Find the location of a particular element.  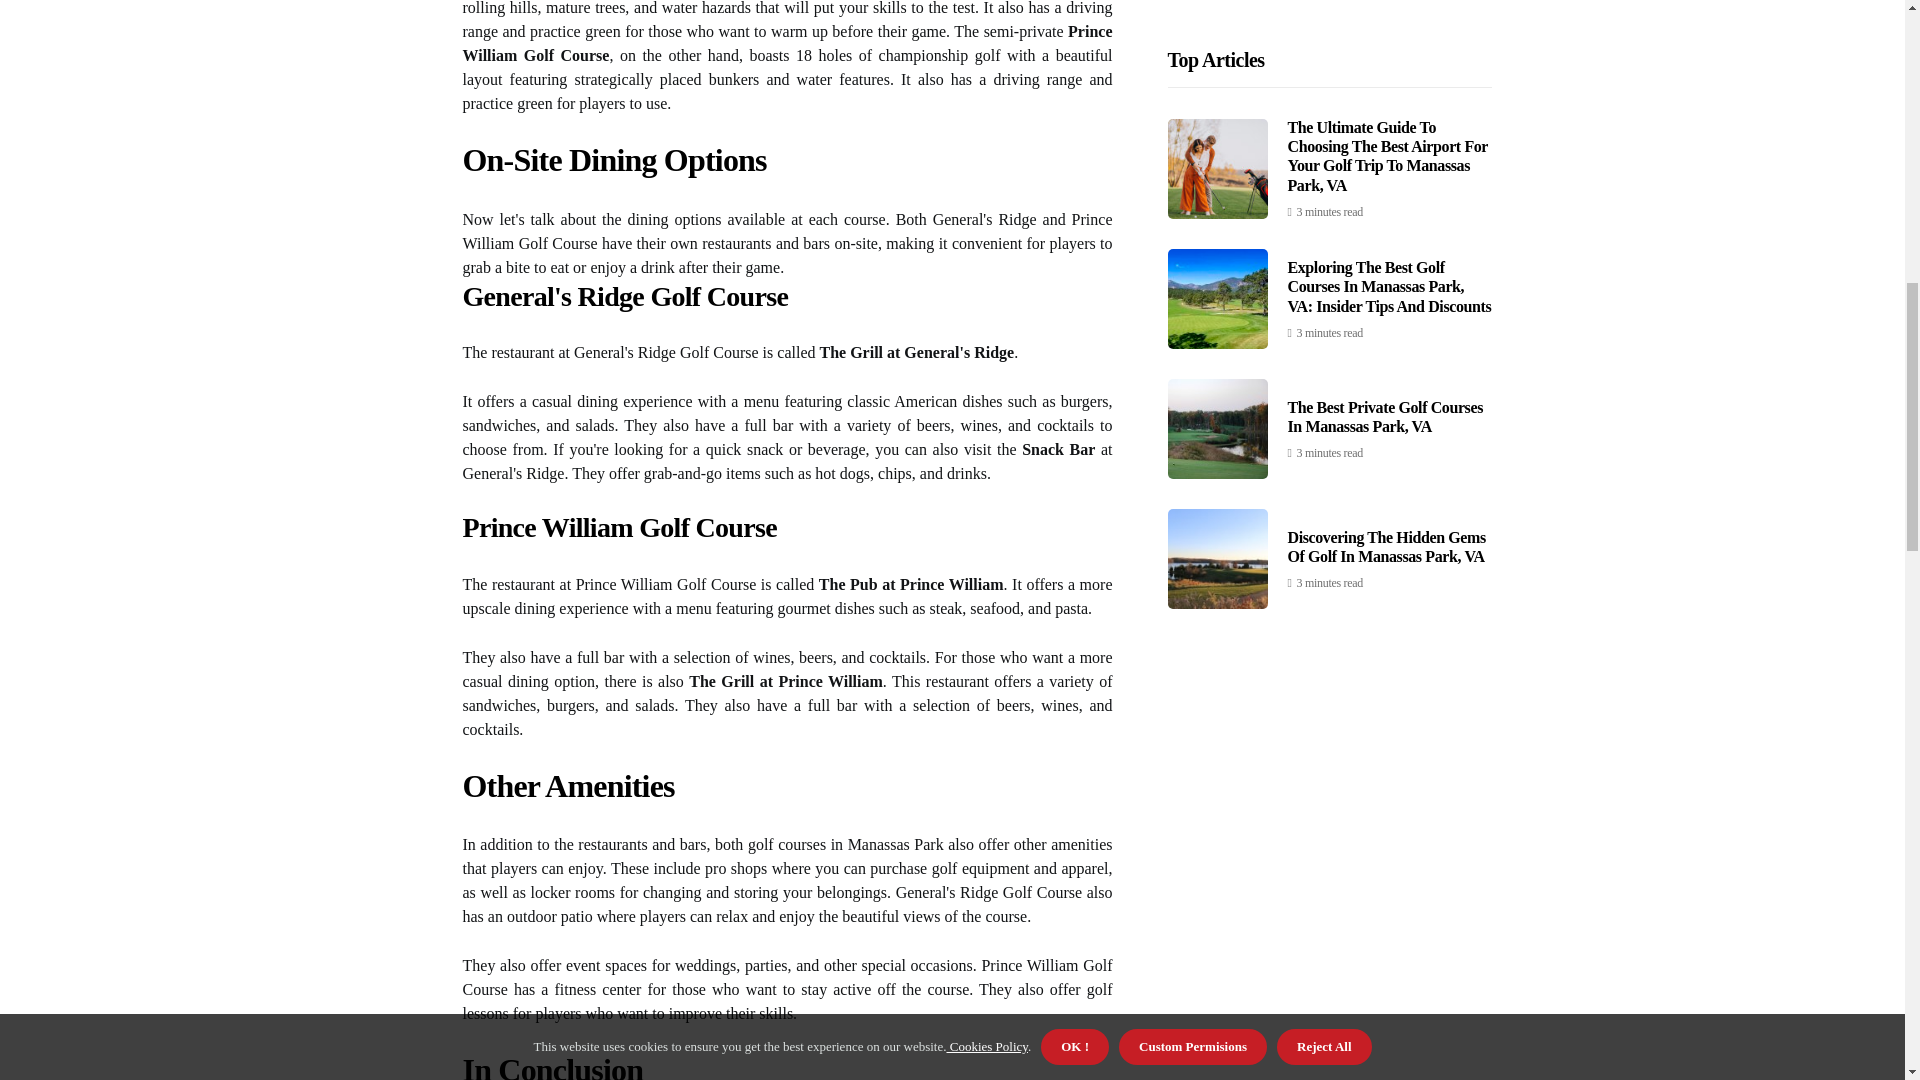

The Best Private Golf Courses In Manassas Park, VA is located at coordinates (1385, 32).